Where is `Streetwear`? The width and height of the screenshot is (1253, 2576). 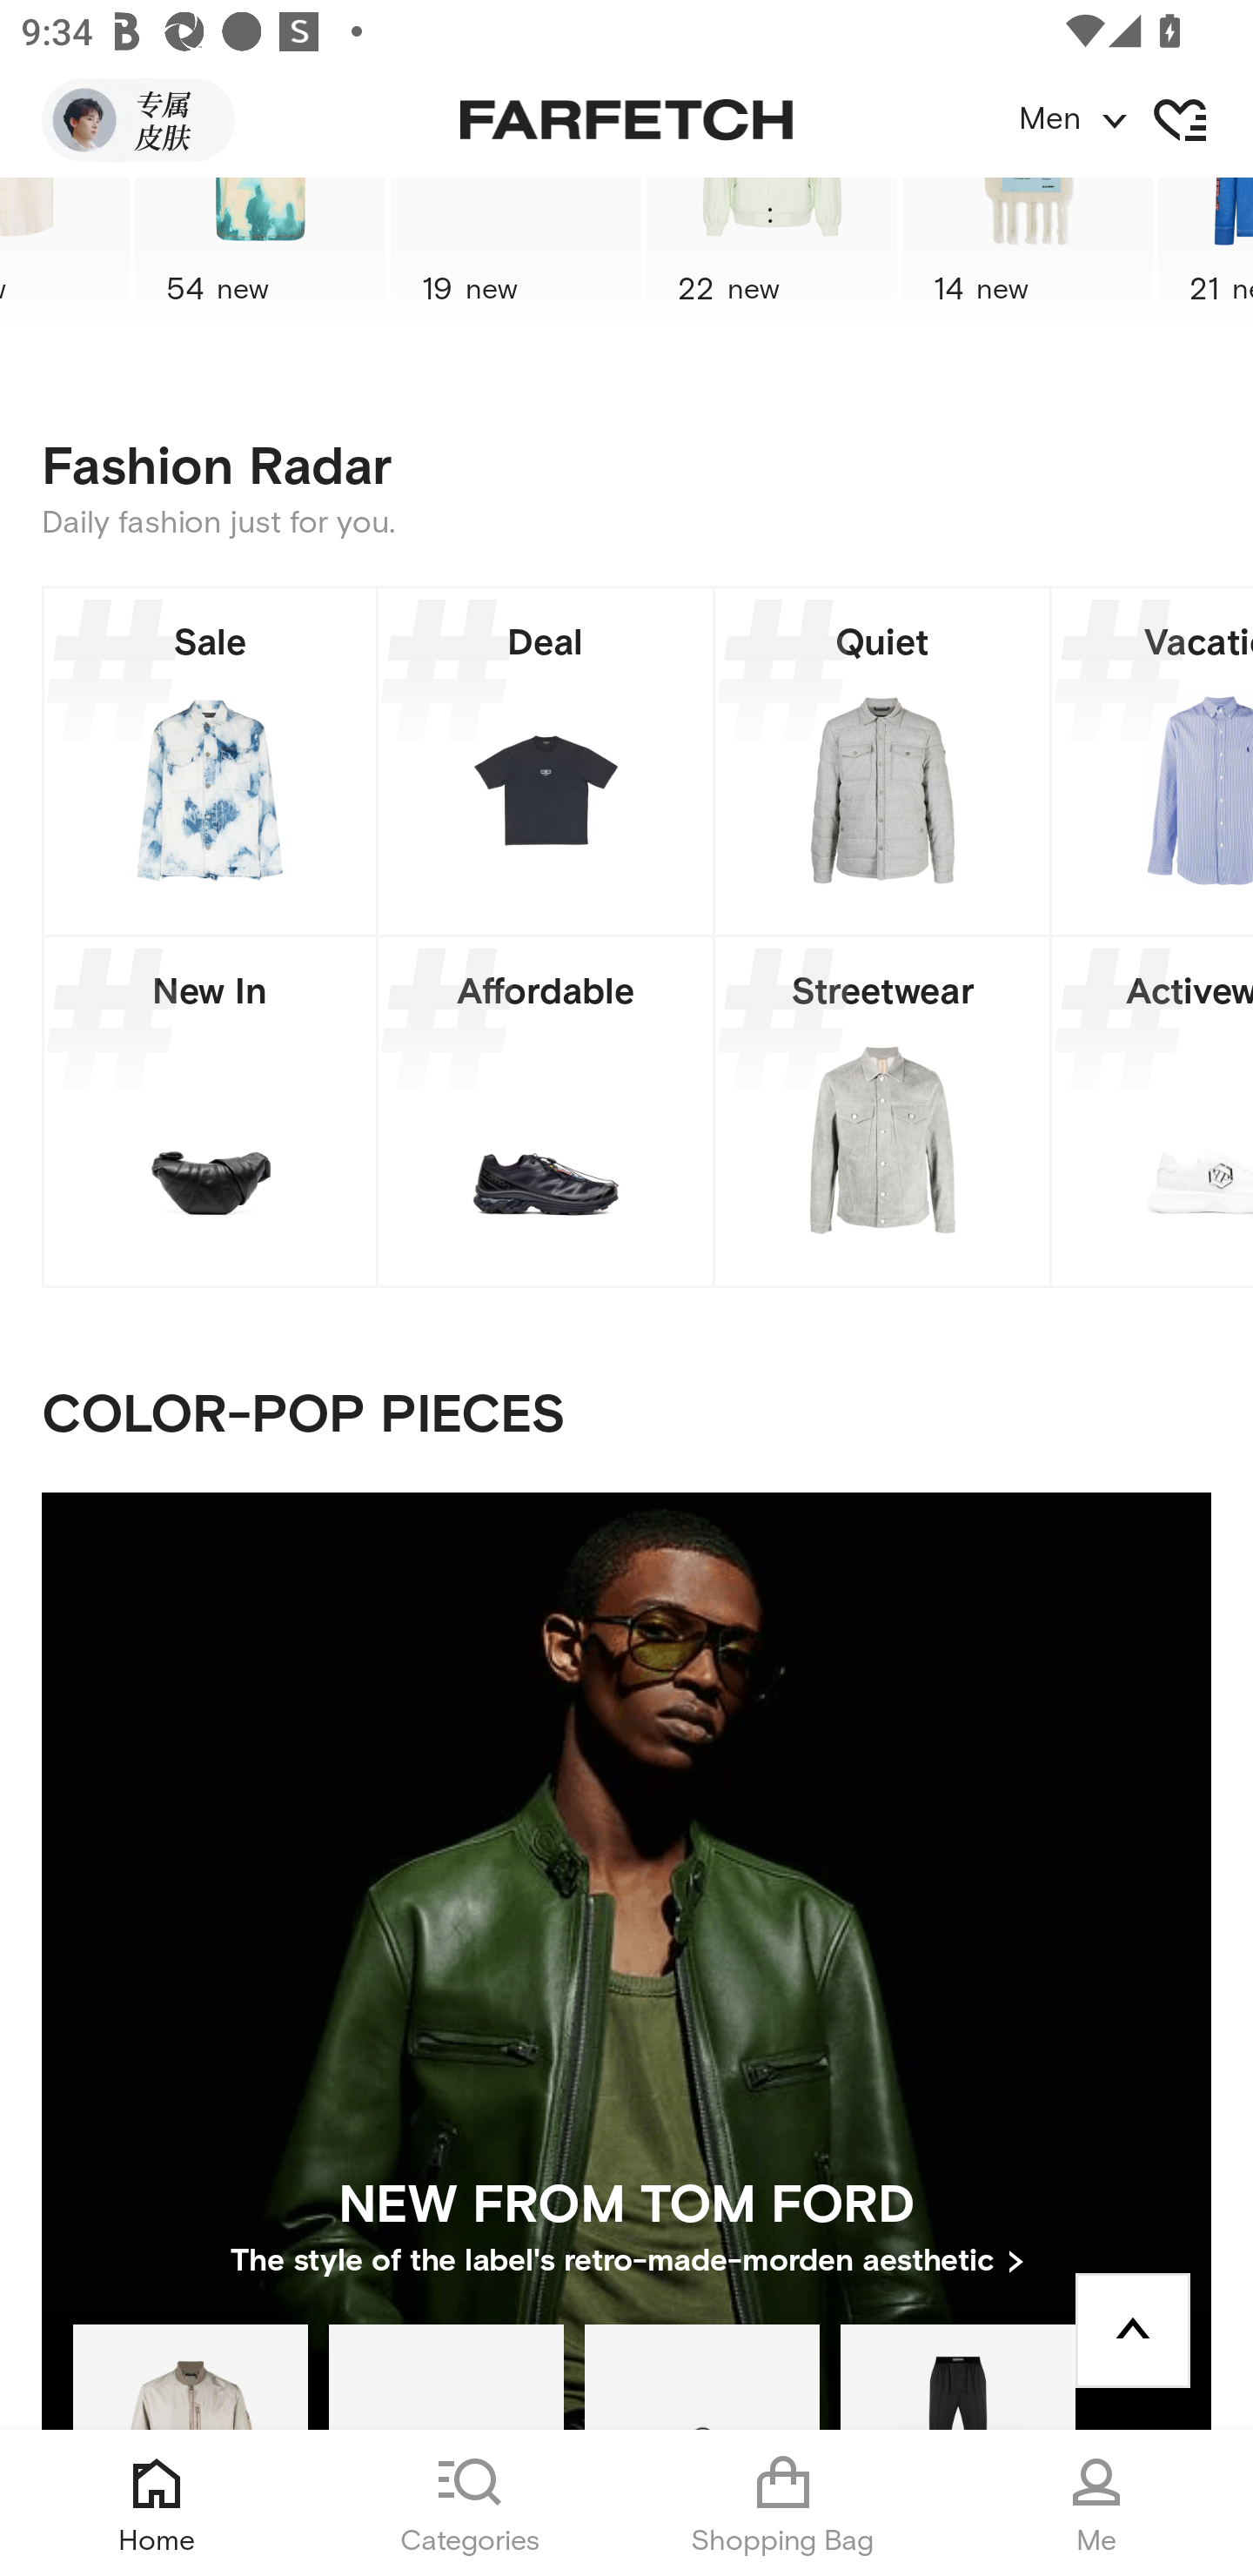
Streetwear is located at coordinates (882, 1111).